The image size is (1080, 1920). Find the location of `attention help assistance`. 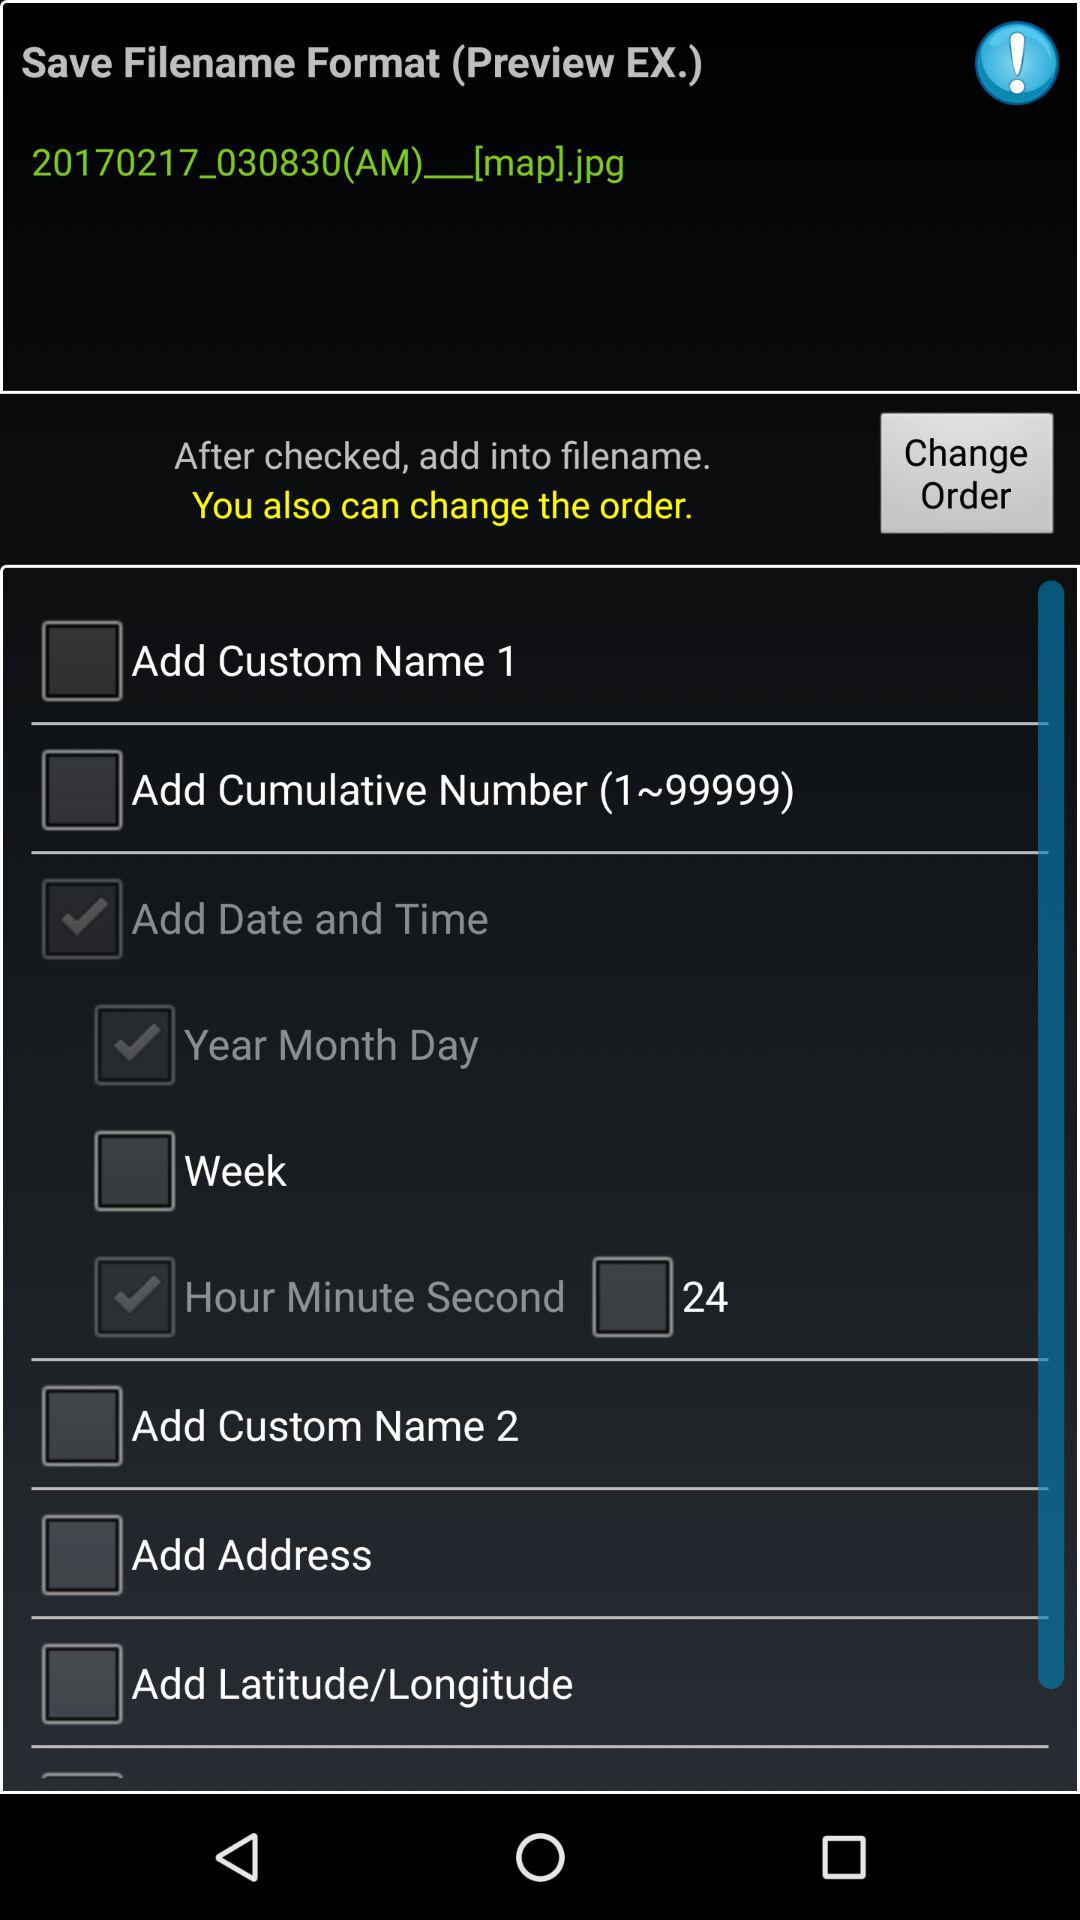

attention help assistance is located at coordinates (1017, 63).